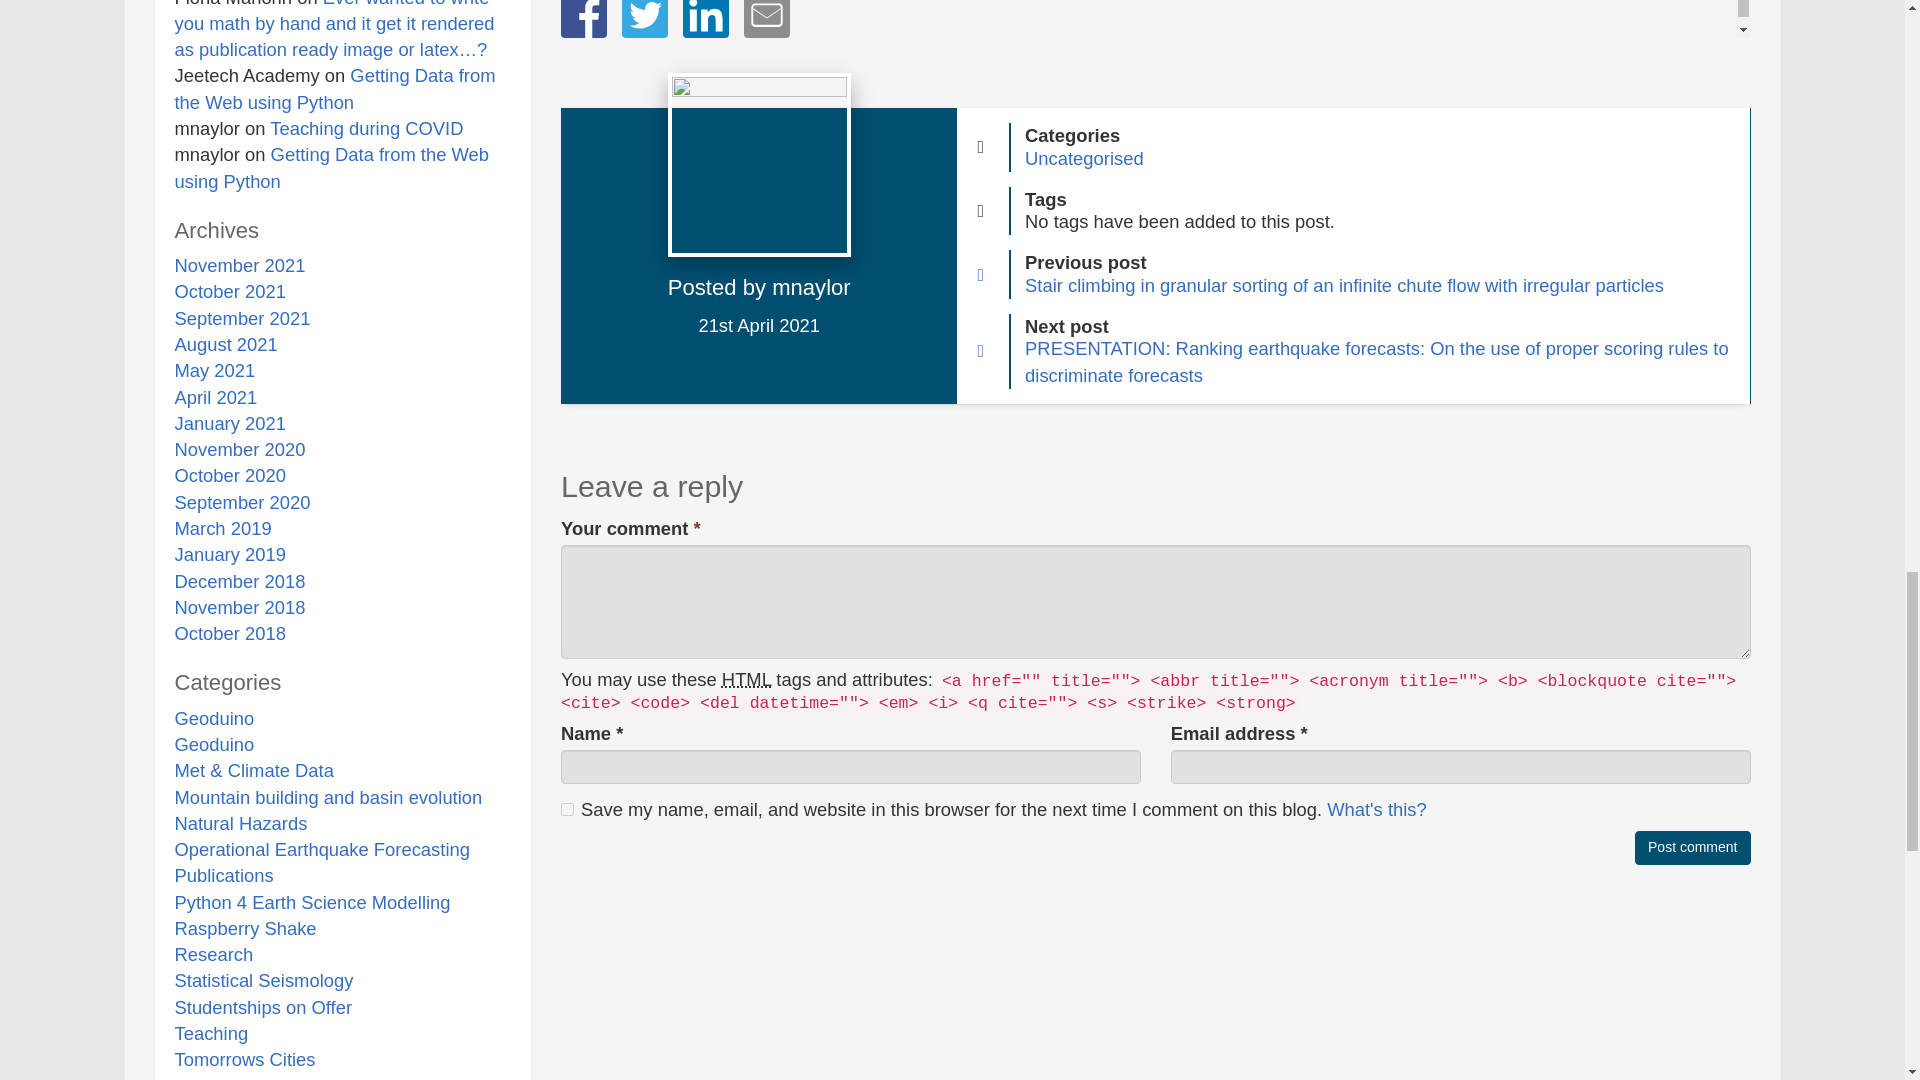 This screenshot has height=1080, width=1920. Describe the element at coordinates (229, 291) in the screenshot. I see `October 2021` at that location.